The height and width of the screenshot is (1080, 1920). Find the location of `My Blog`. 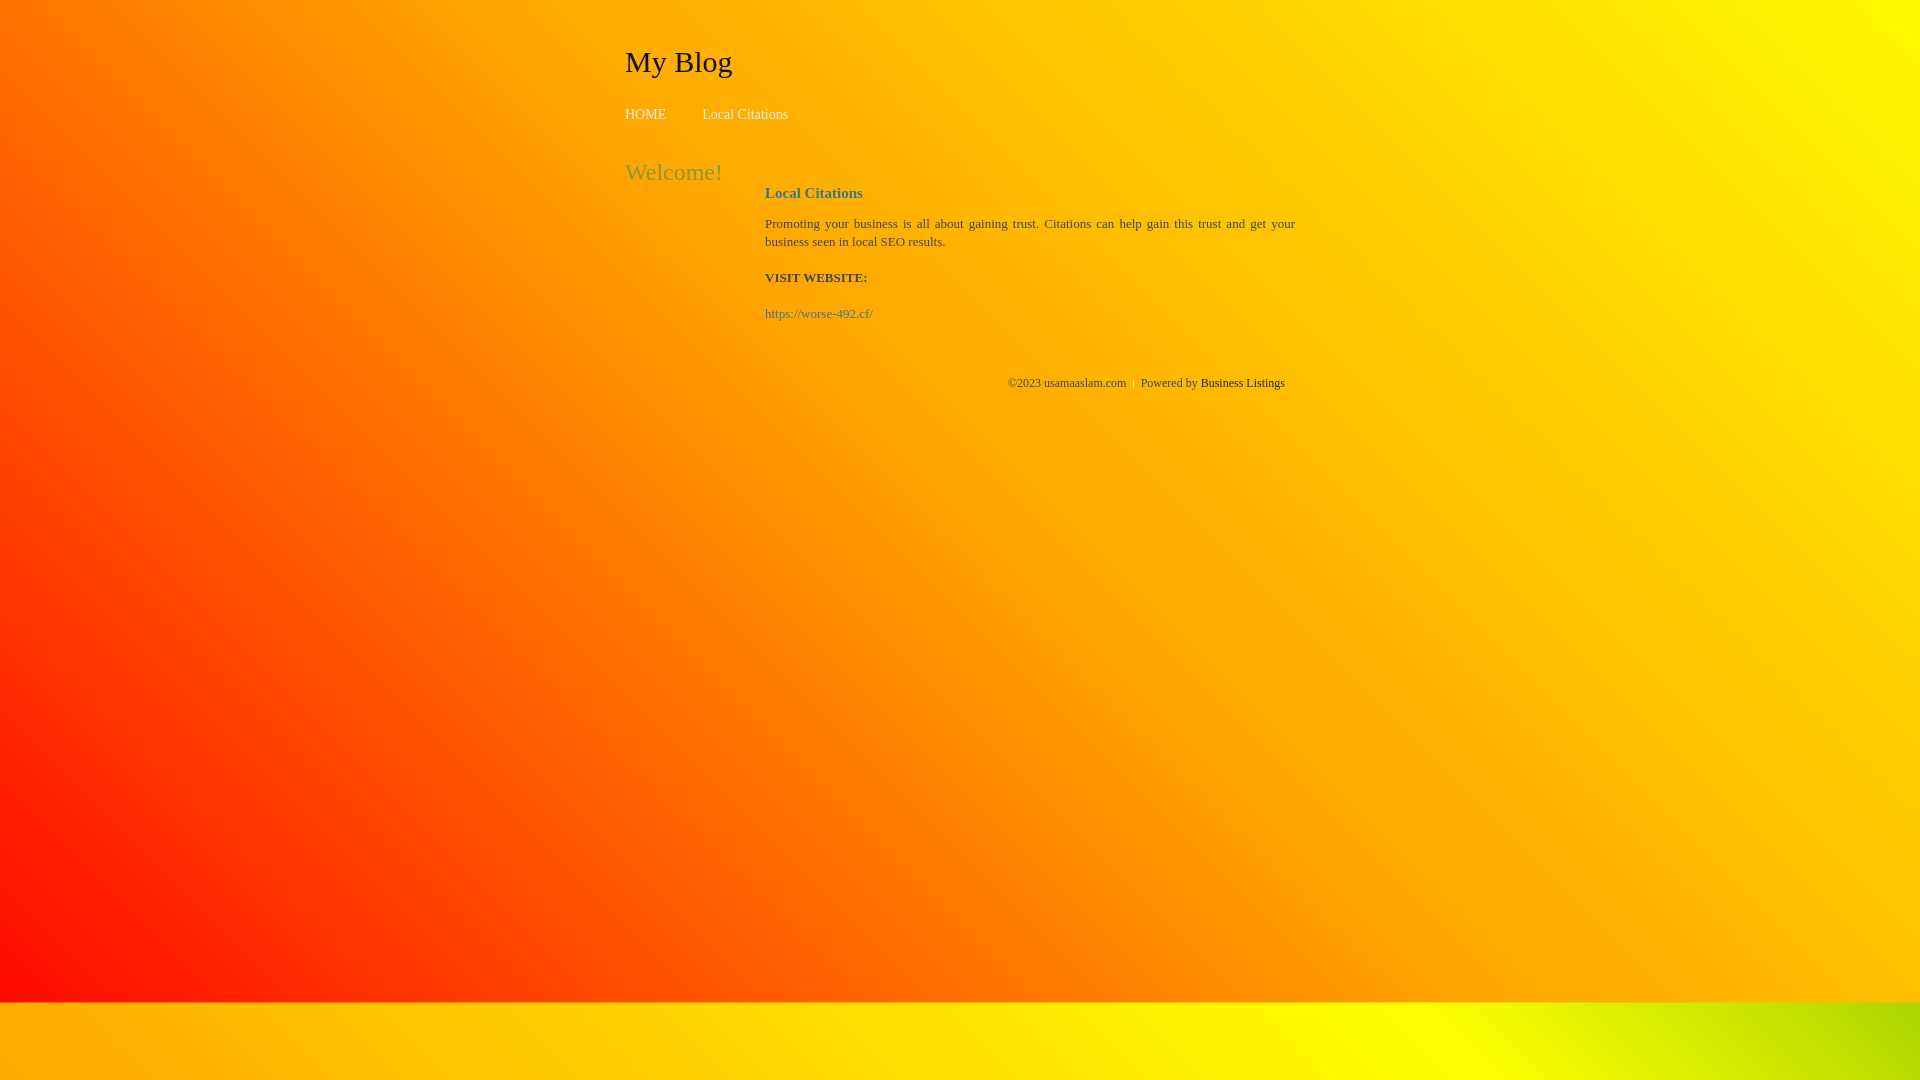

My Blog is located at coordinates (679, 61).